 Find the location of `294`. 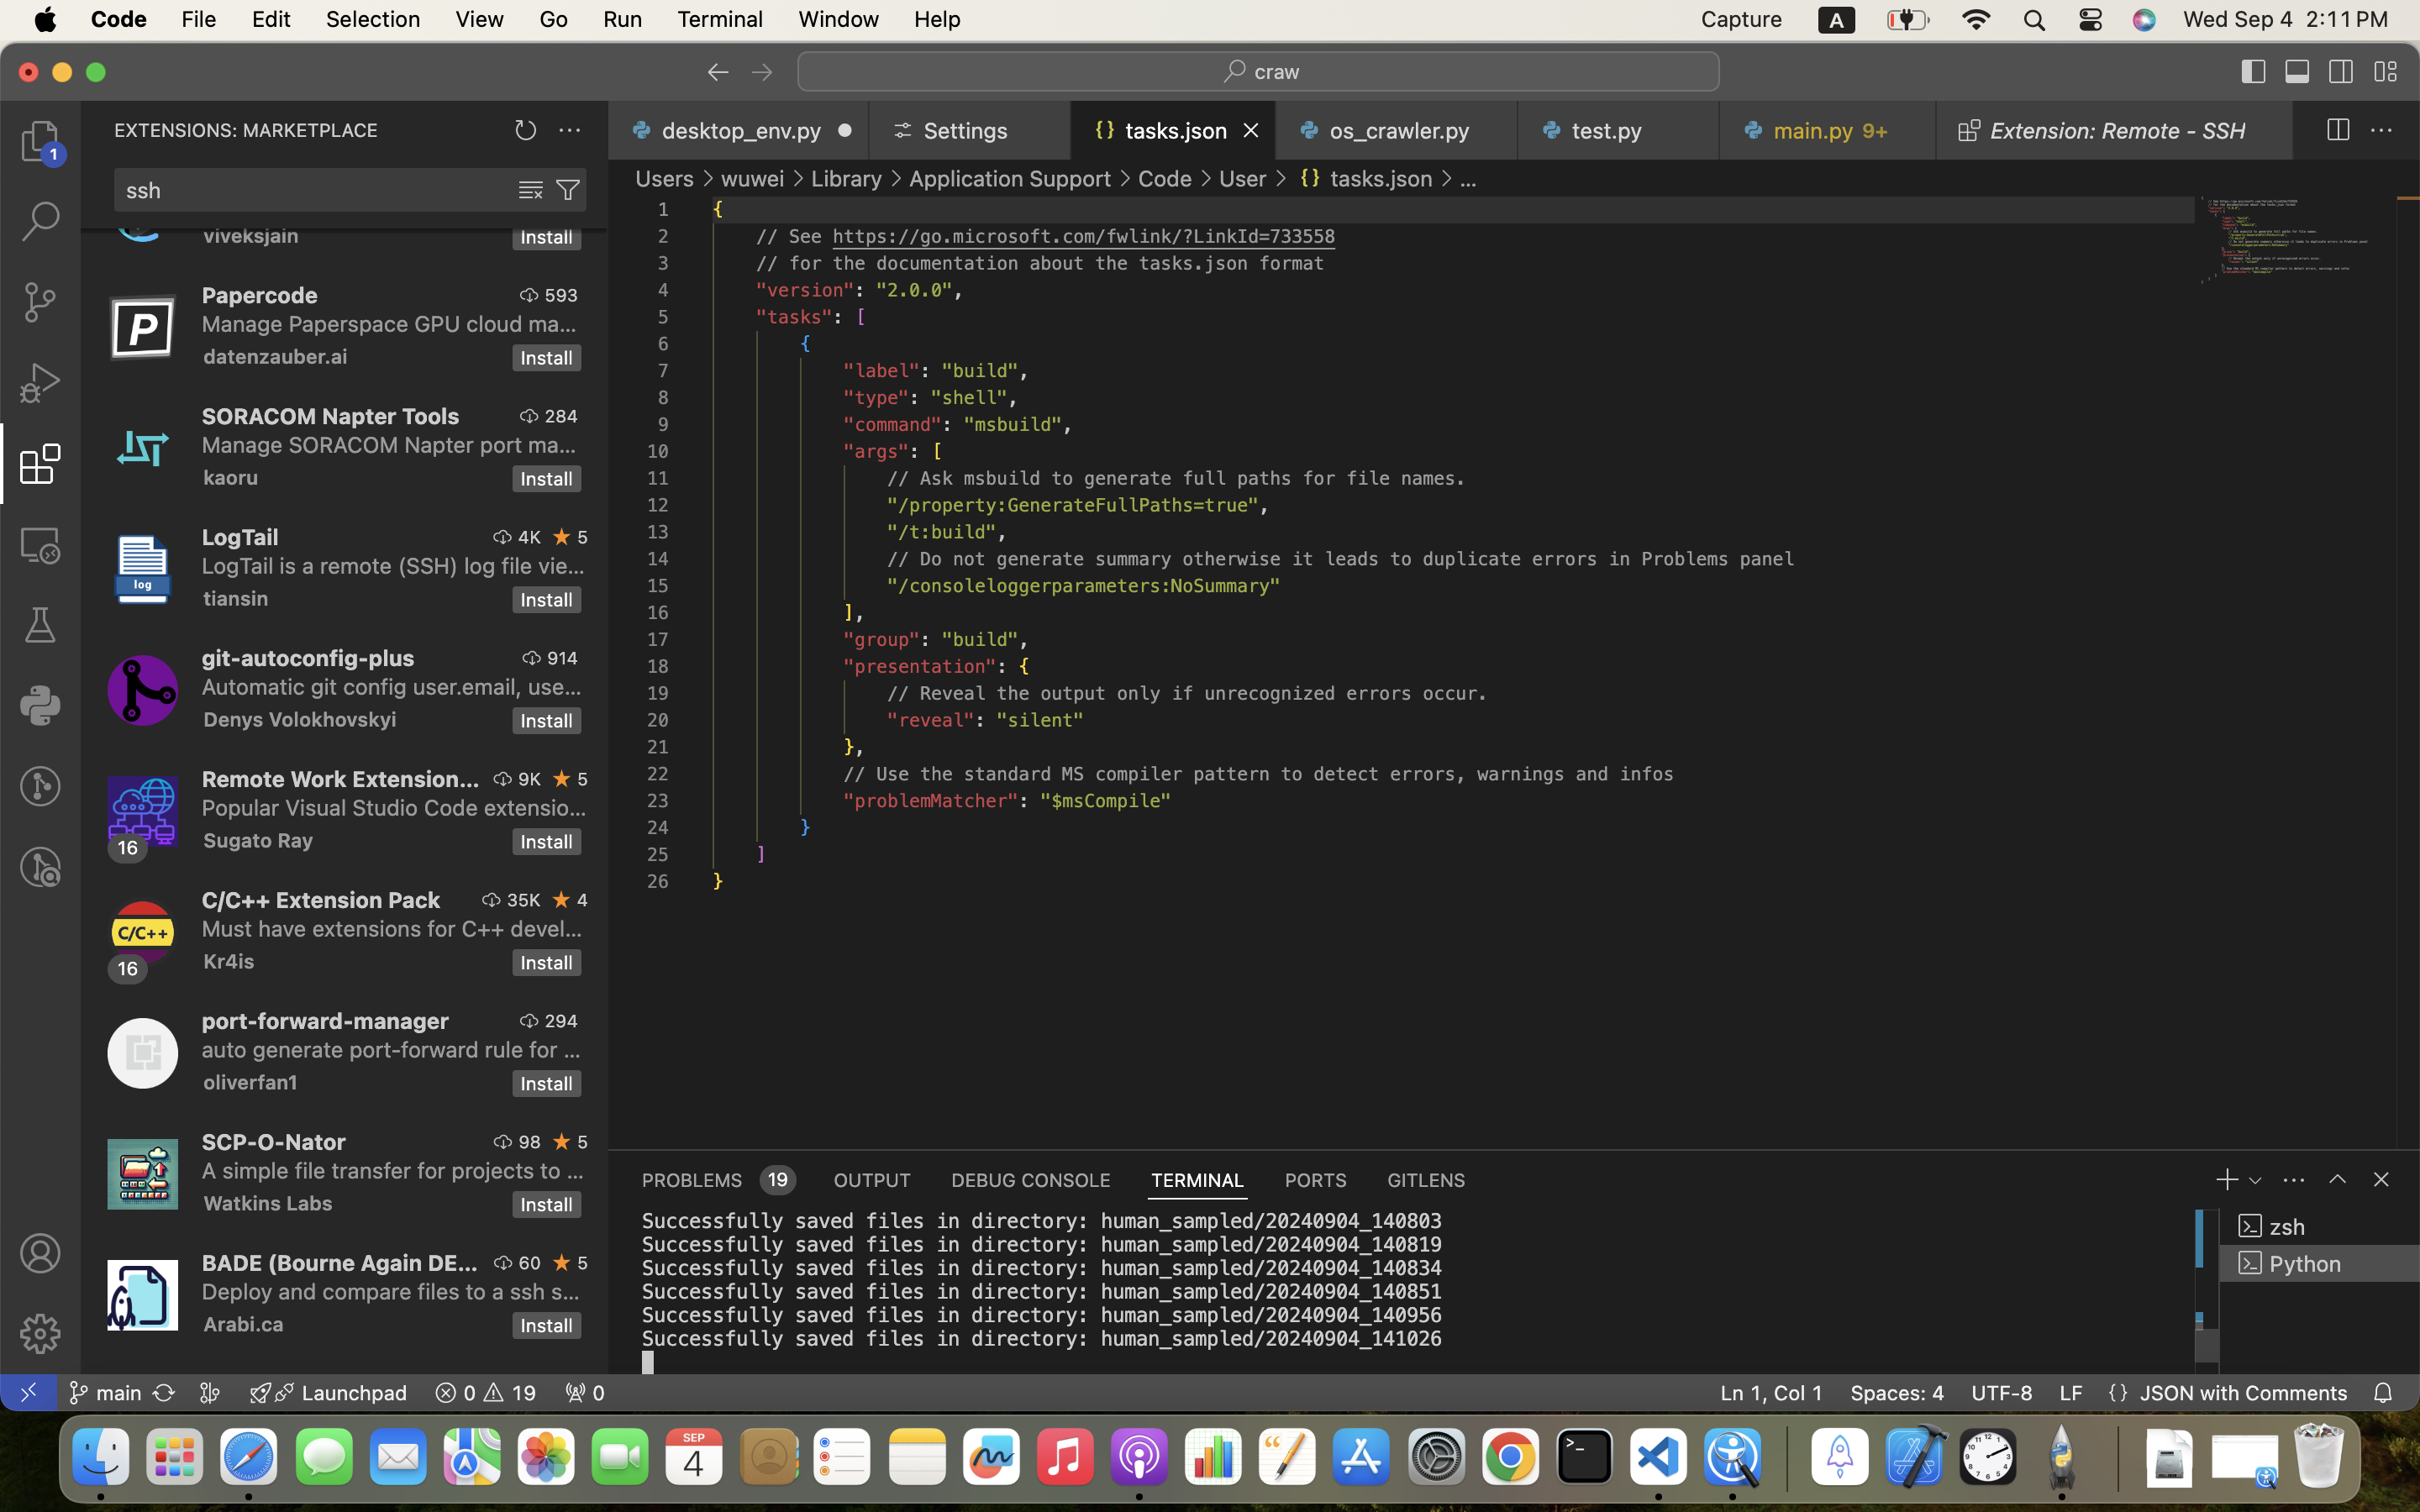

294 is located at coordinates (561, 1021).